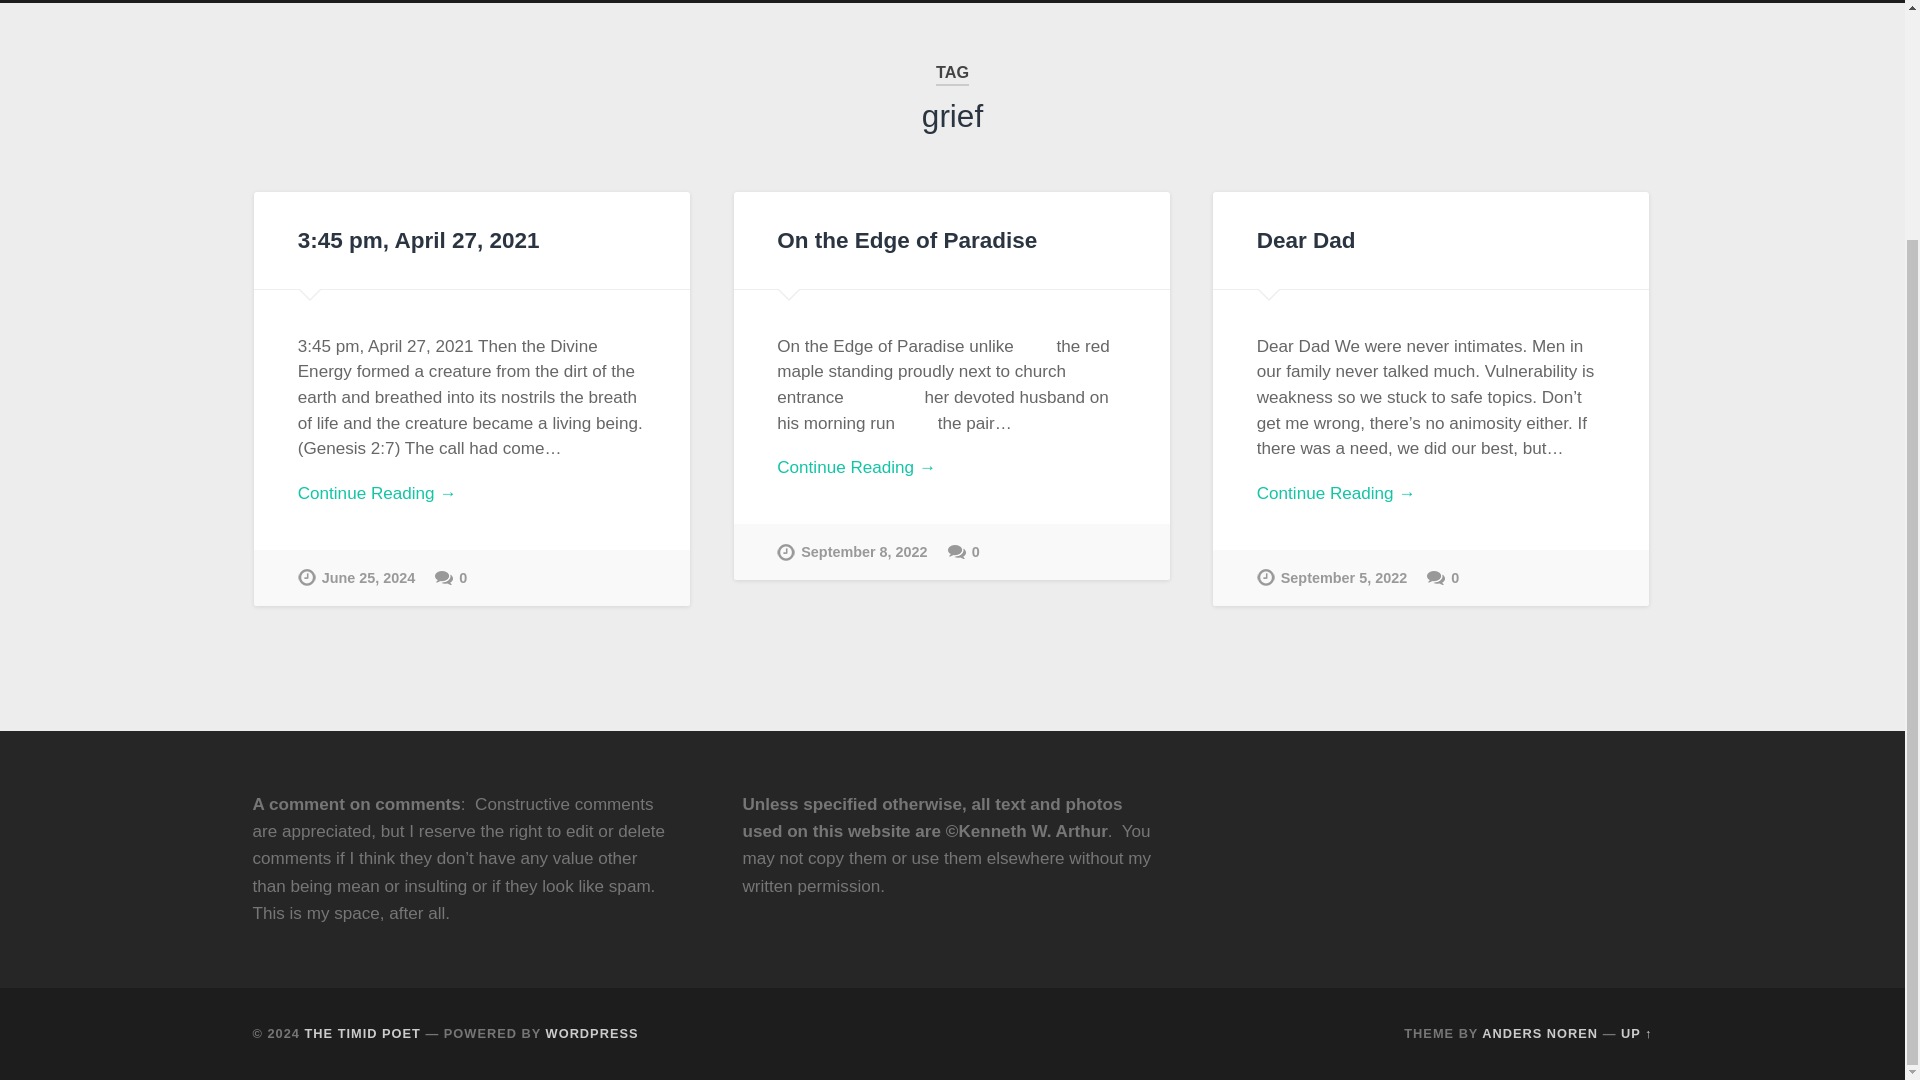  What do you see at coordinates (952, 2) in the screenshot?
I see `ABOUT` at bounding box center [952, 2].